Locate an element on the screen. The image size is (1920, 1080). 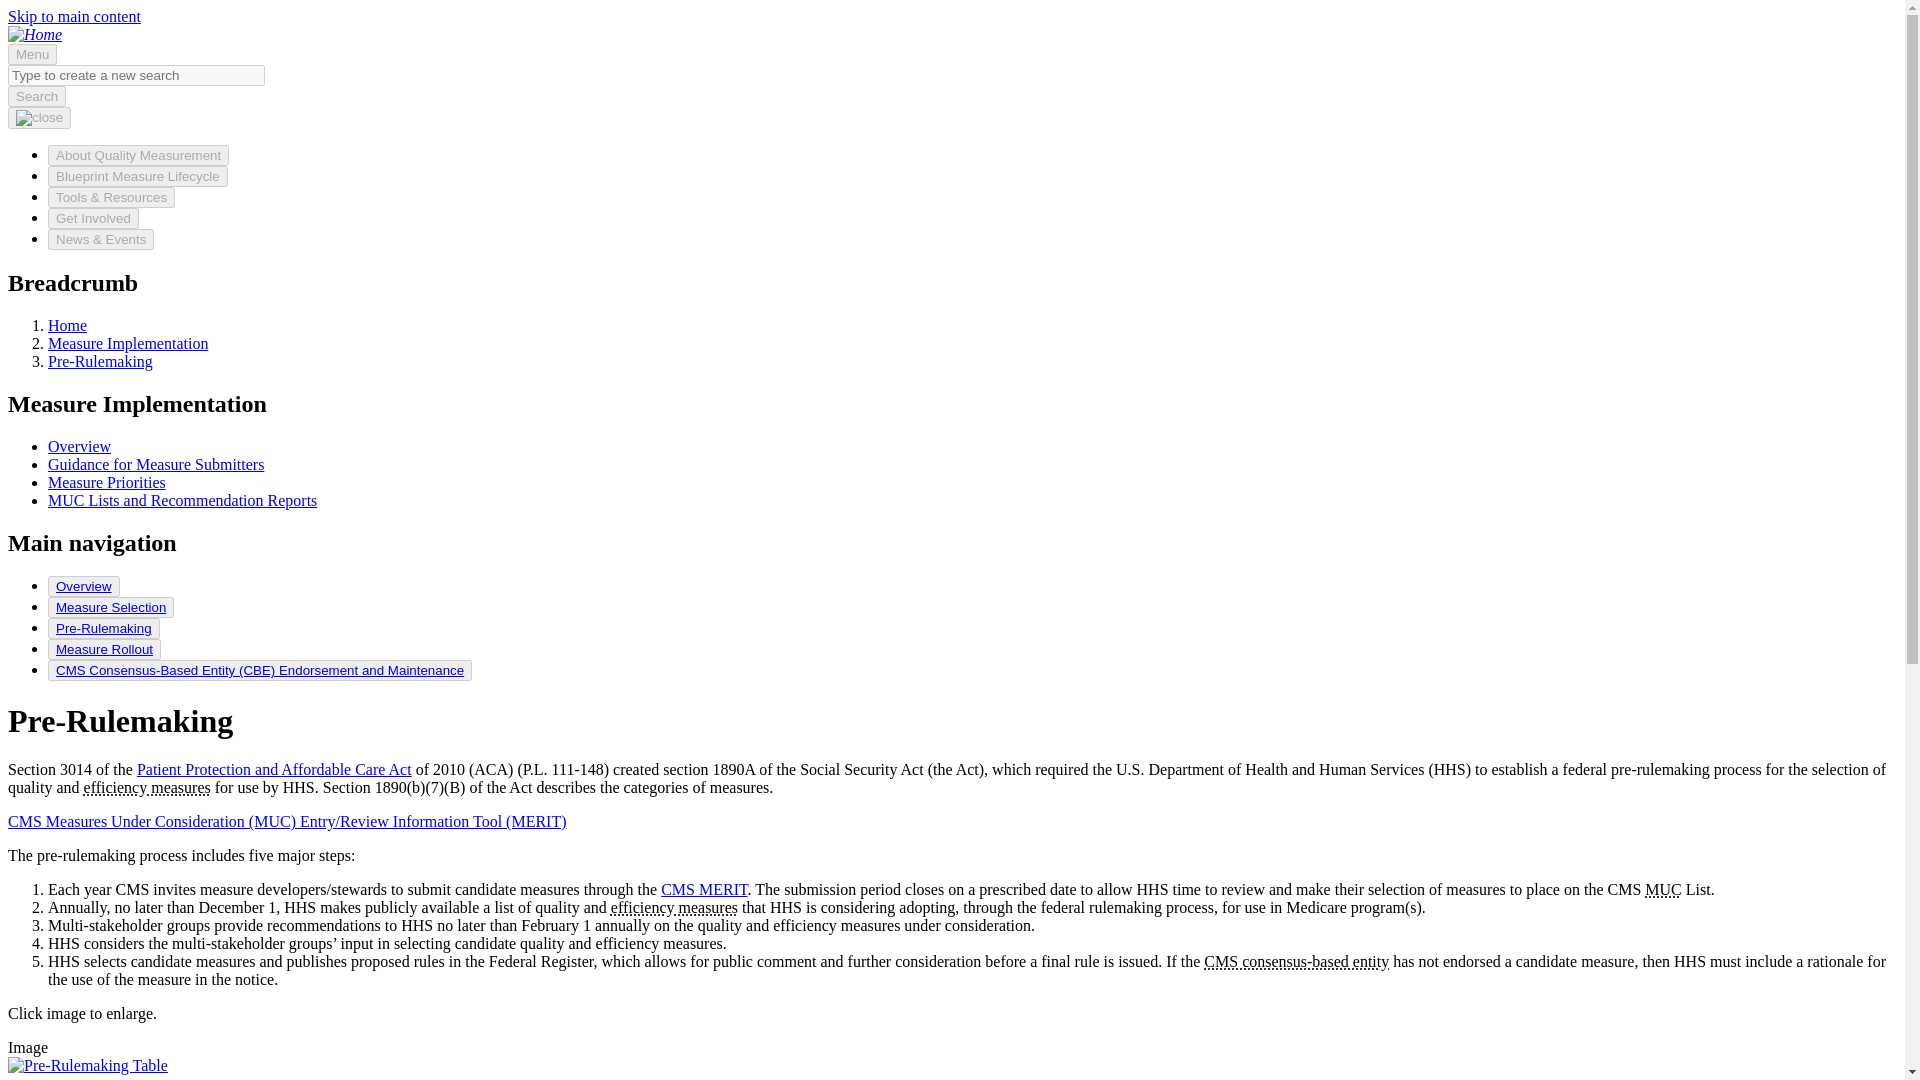
Get Involved is located at coordinates (93, 218).